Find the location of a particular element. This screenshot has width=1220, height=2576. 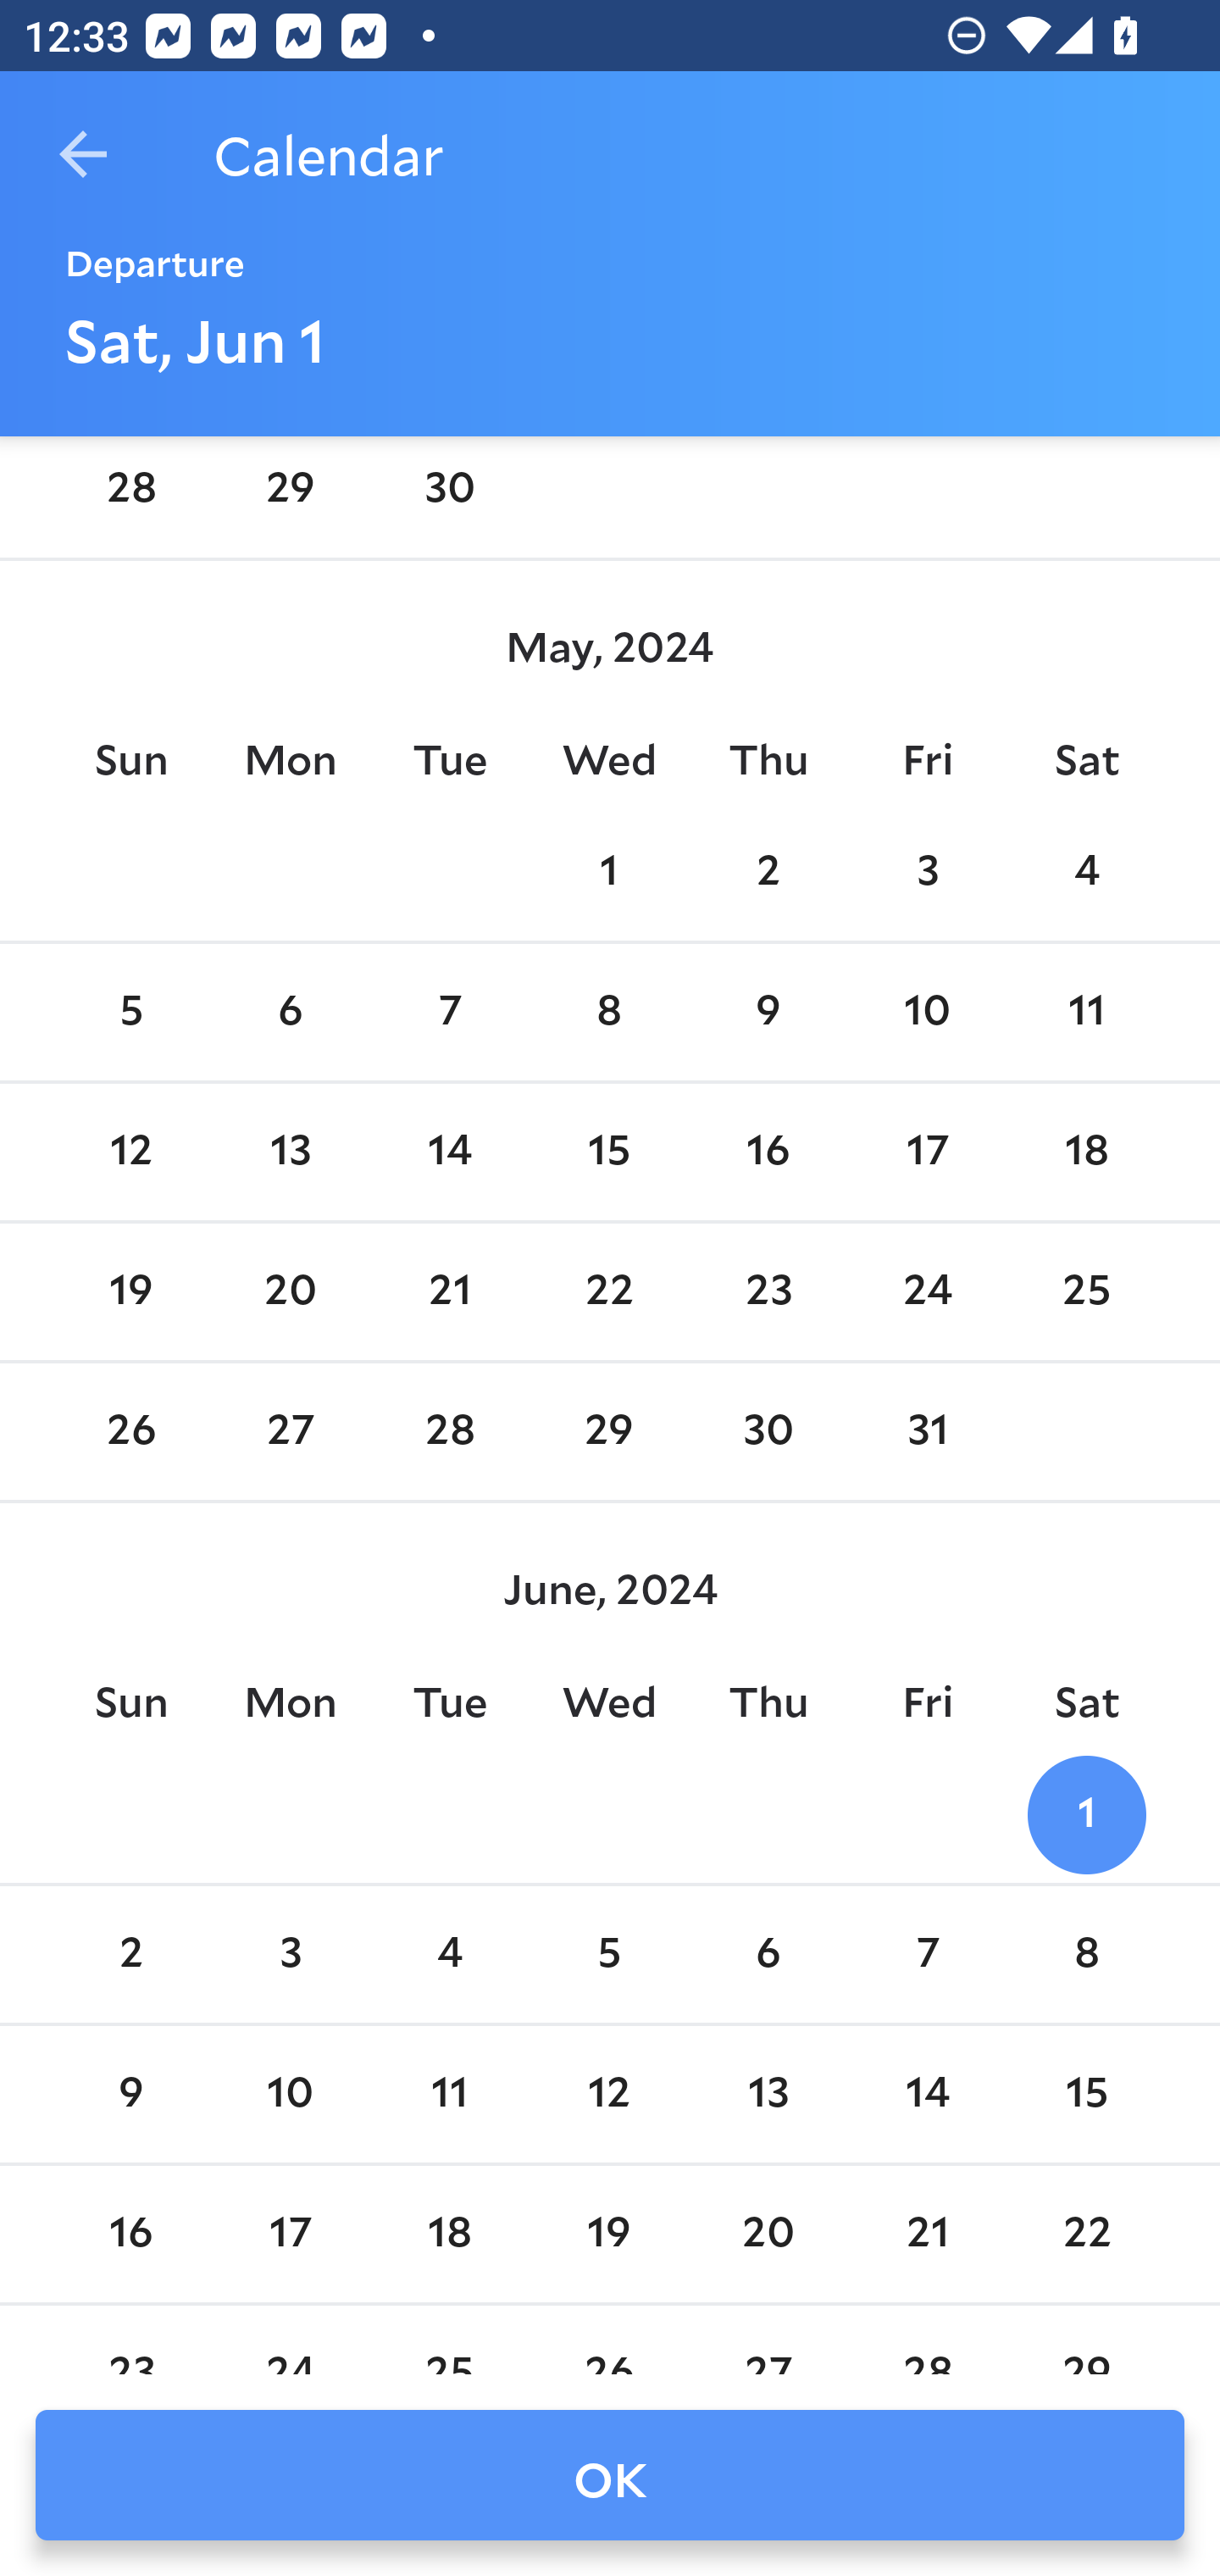

26 is located at coordinates (130, 1432).